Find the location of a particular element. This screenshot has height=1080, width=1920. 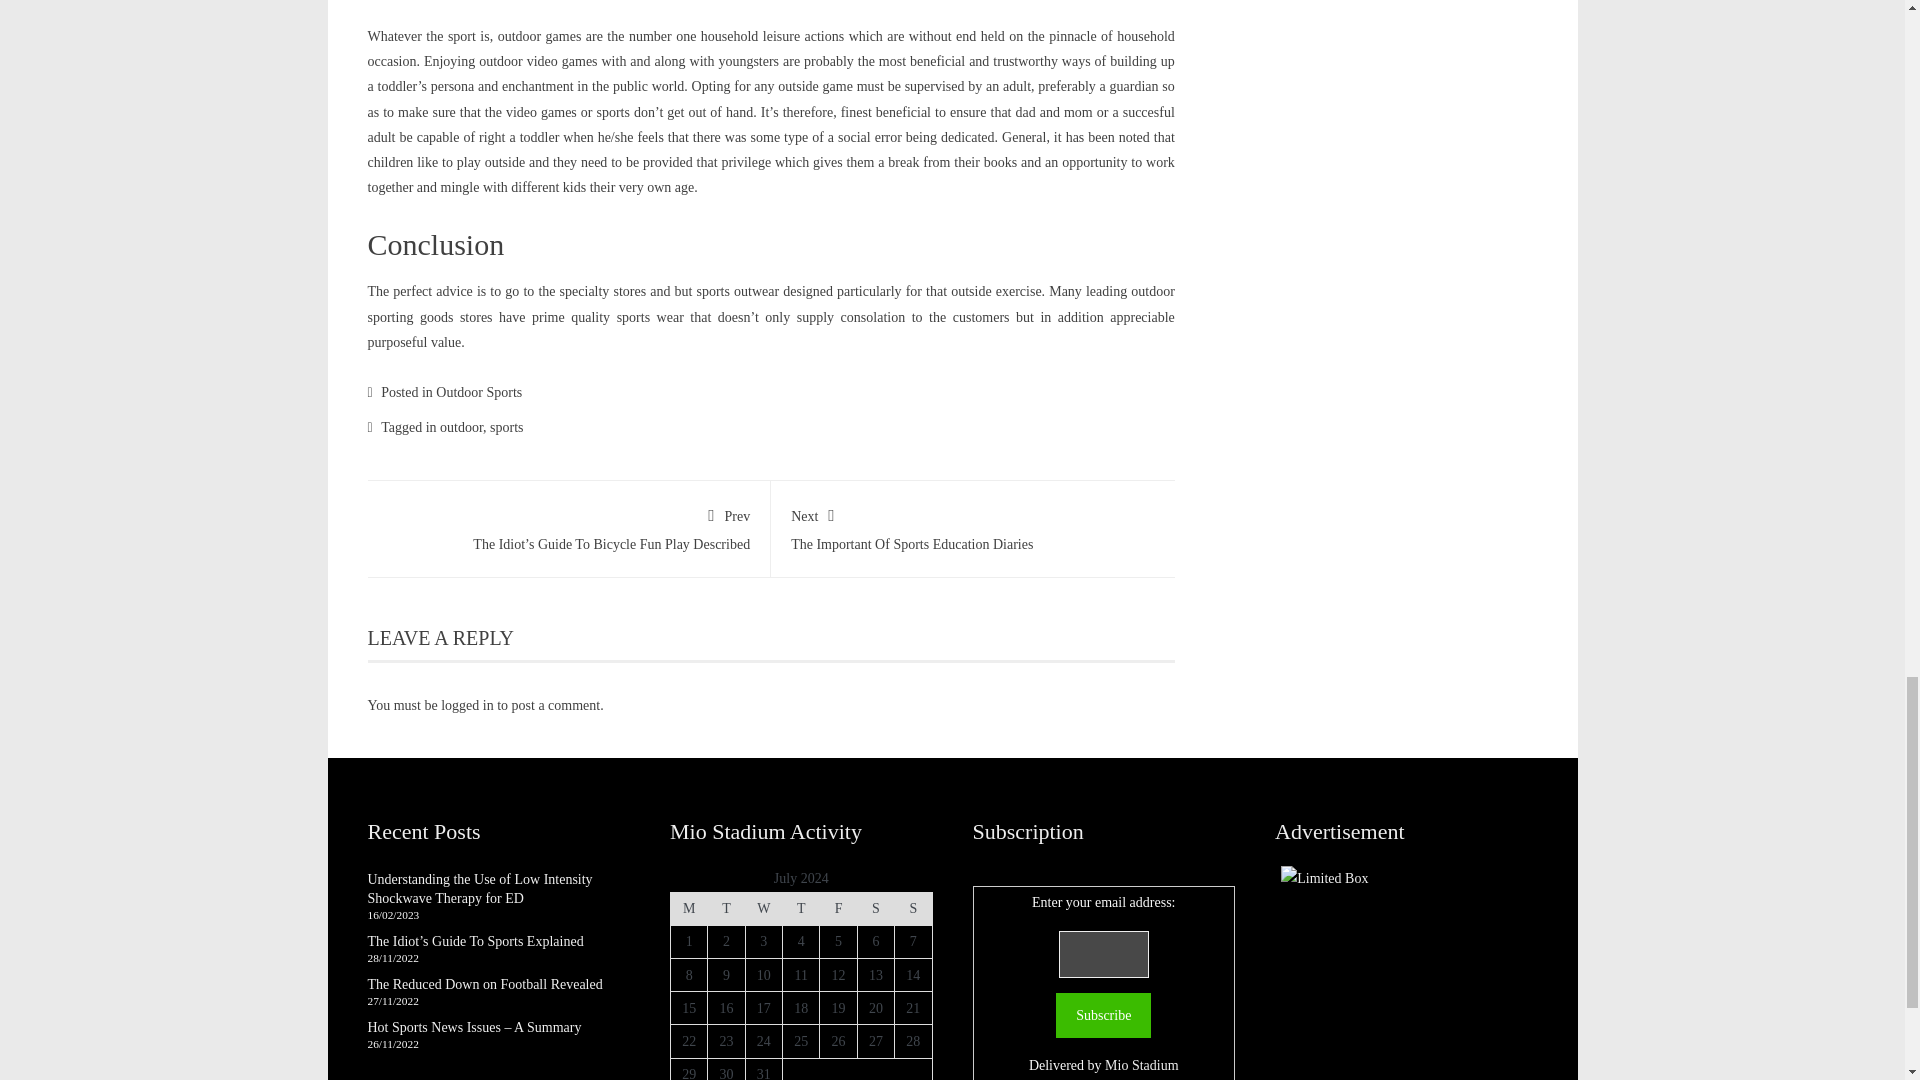

Thursday is located at coordinates (801, 908).